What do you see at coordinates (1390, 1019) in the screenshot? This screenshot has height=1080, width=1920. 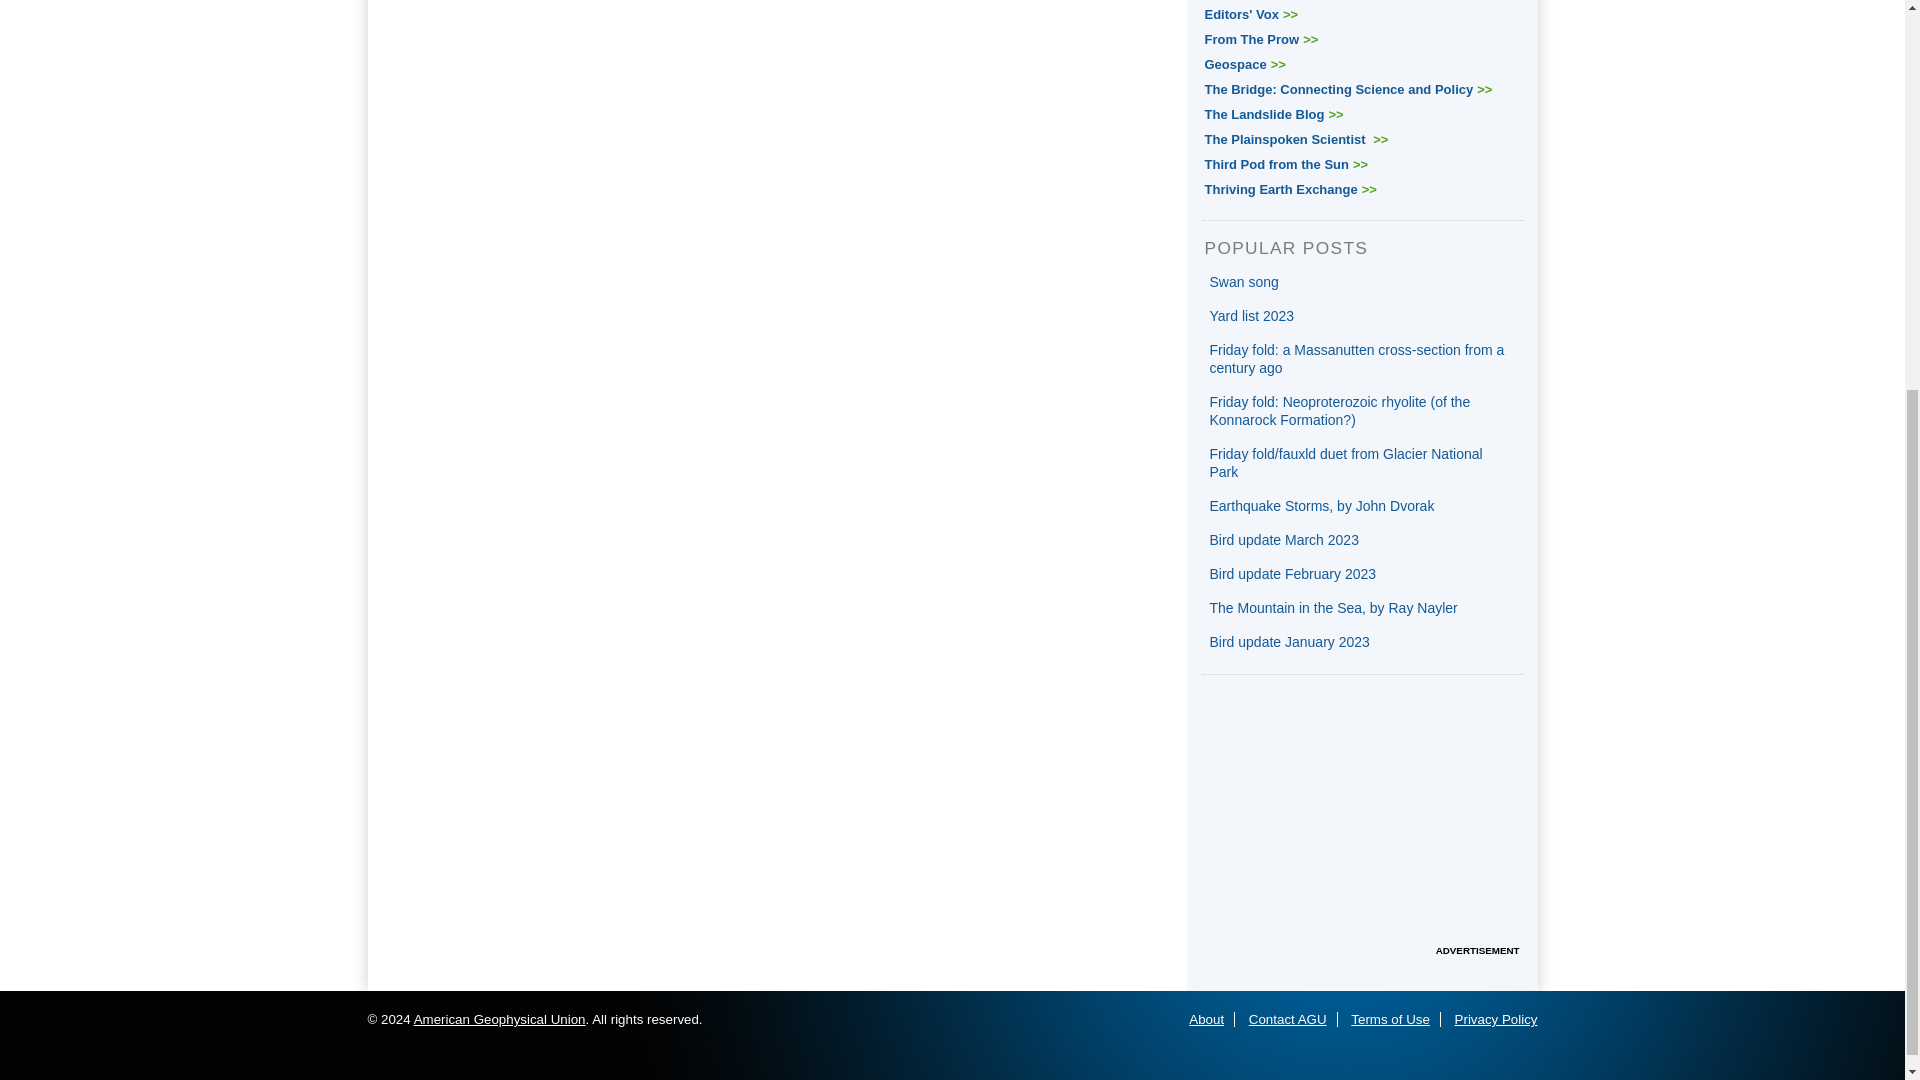 I see `Terms of Use` at bounding box center [1390, 1019].